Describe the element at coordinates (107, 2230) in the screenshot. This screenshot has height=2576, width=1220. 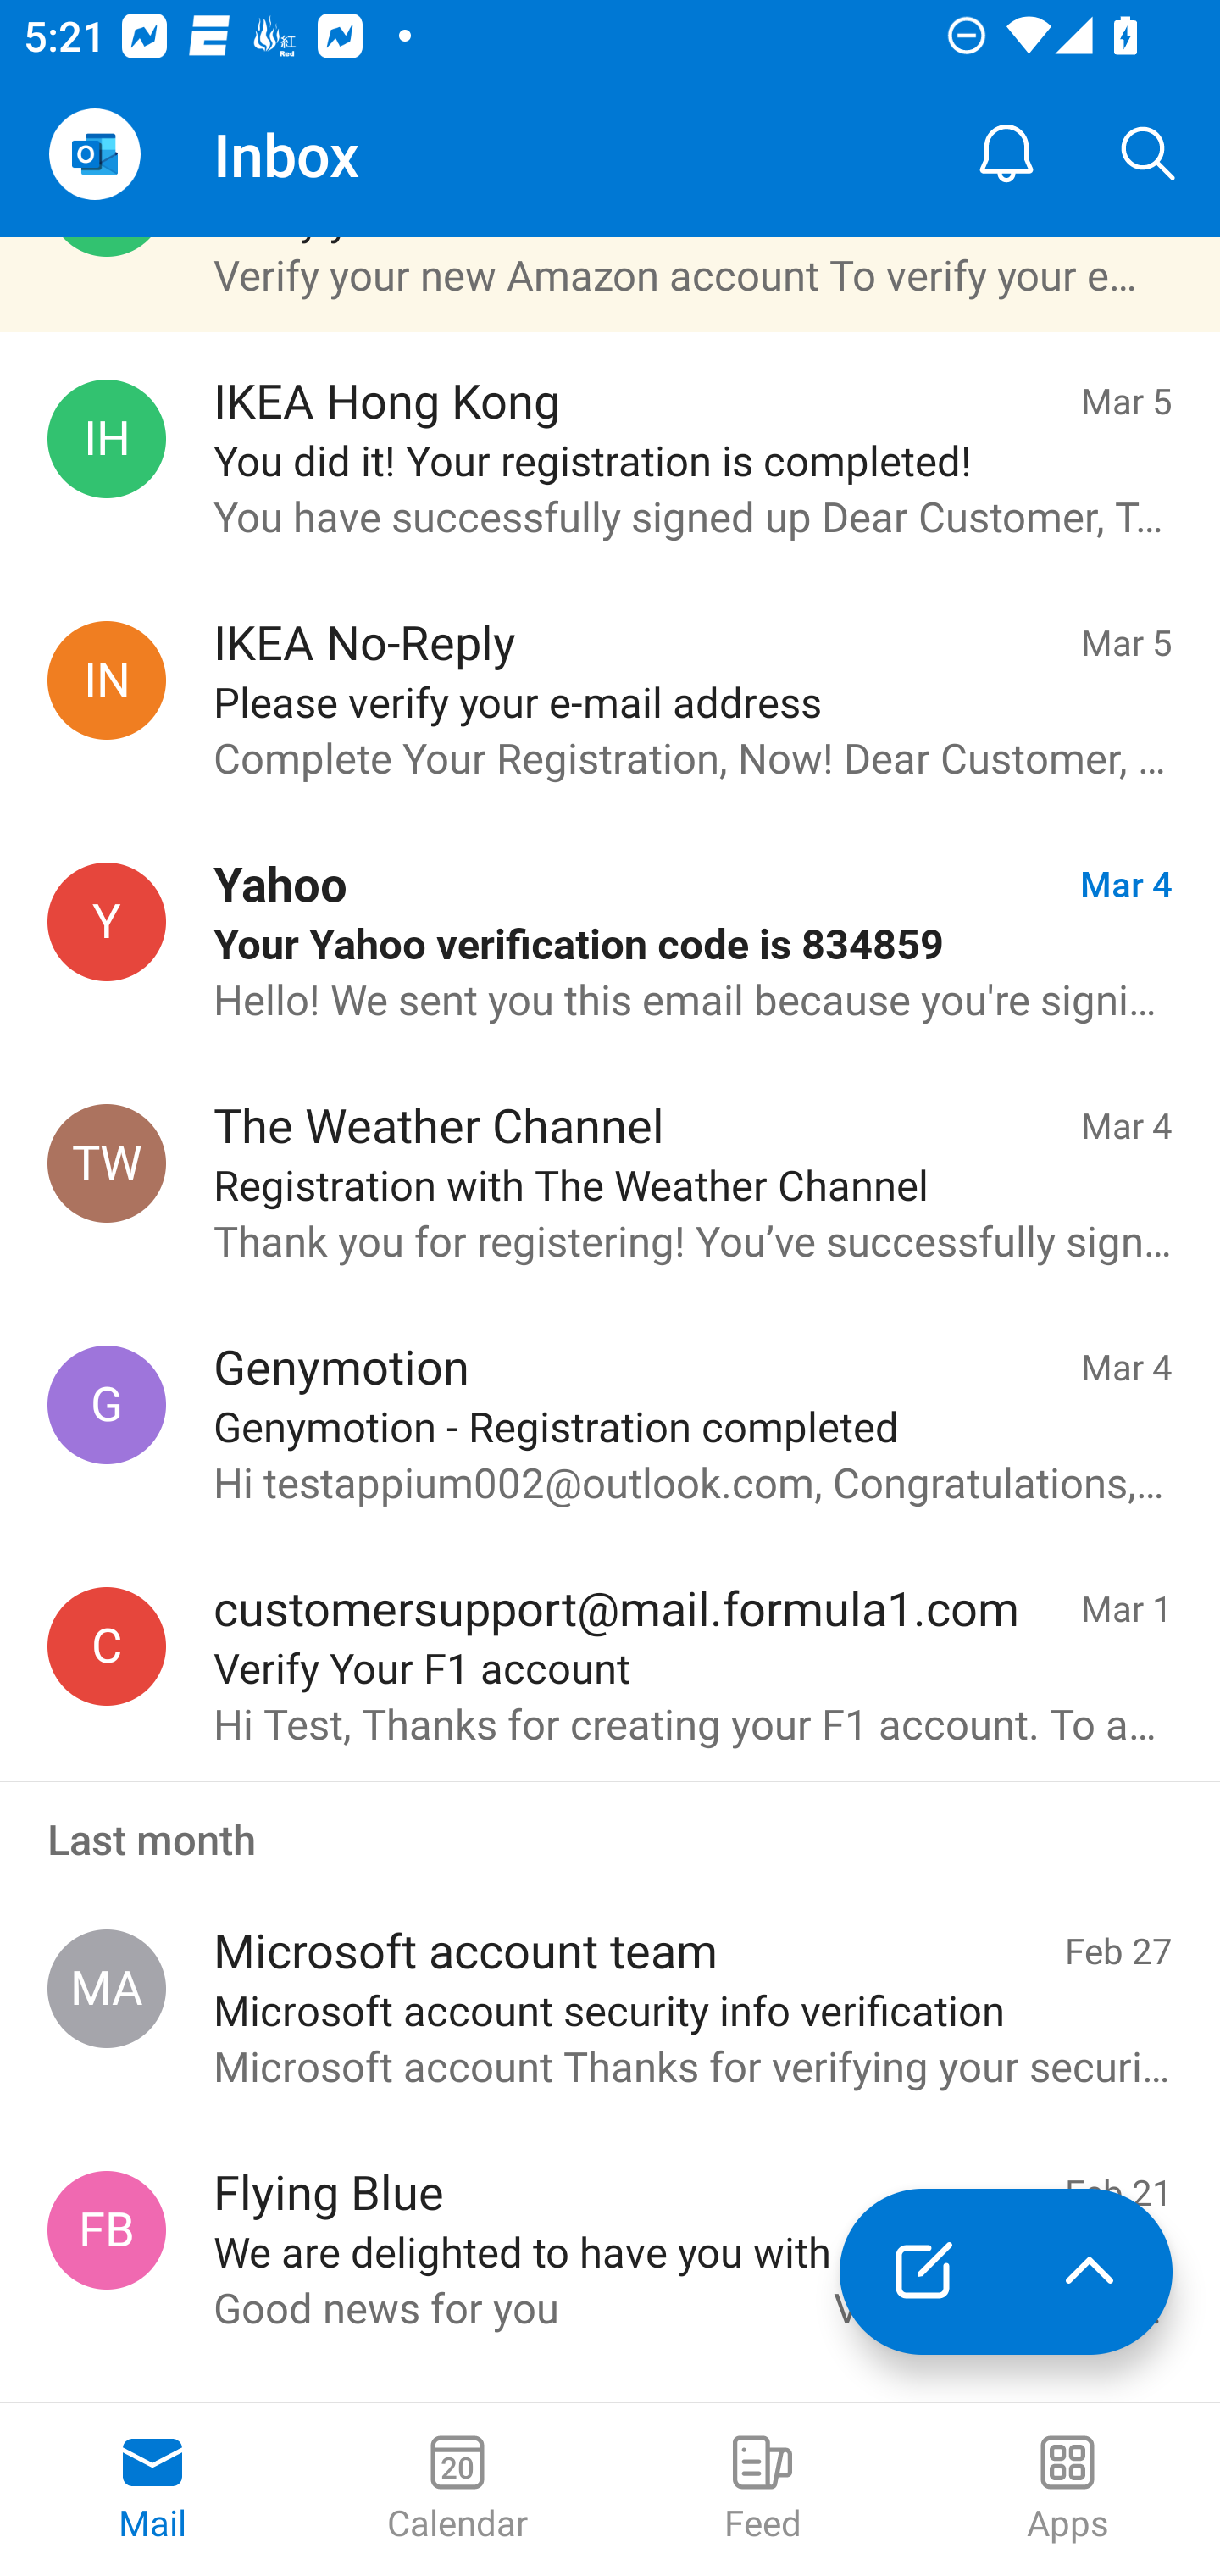
I see `Flying Blue, do_not_reply@info-flyingblue.com` at that location.